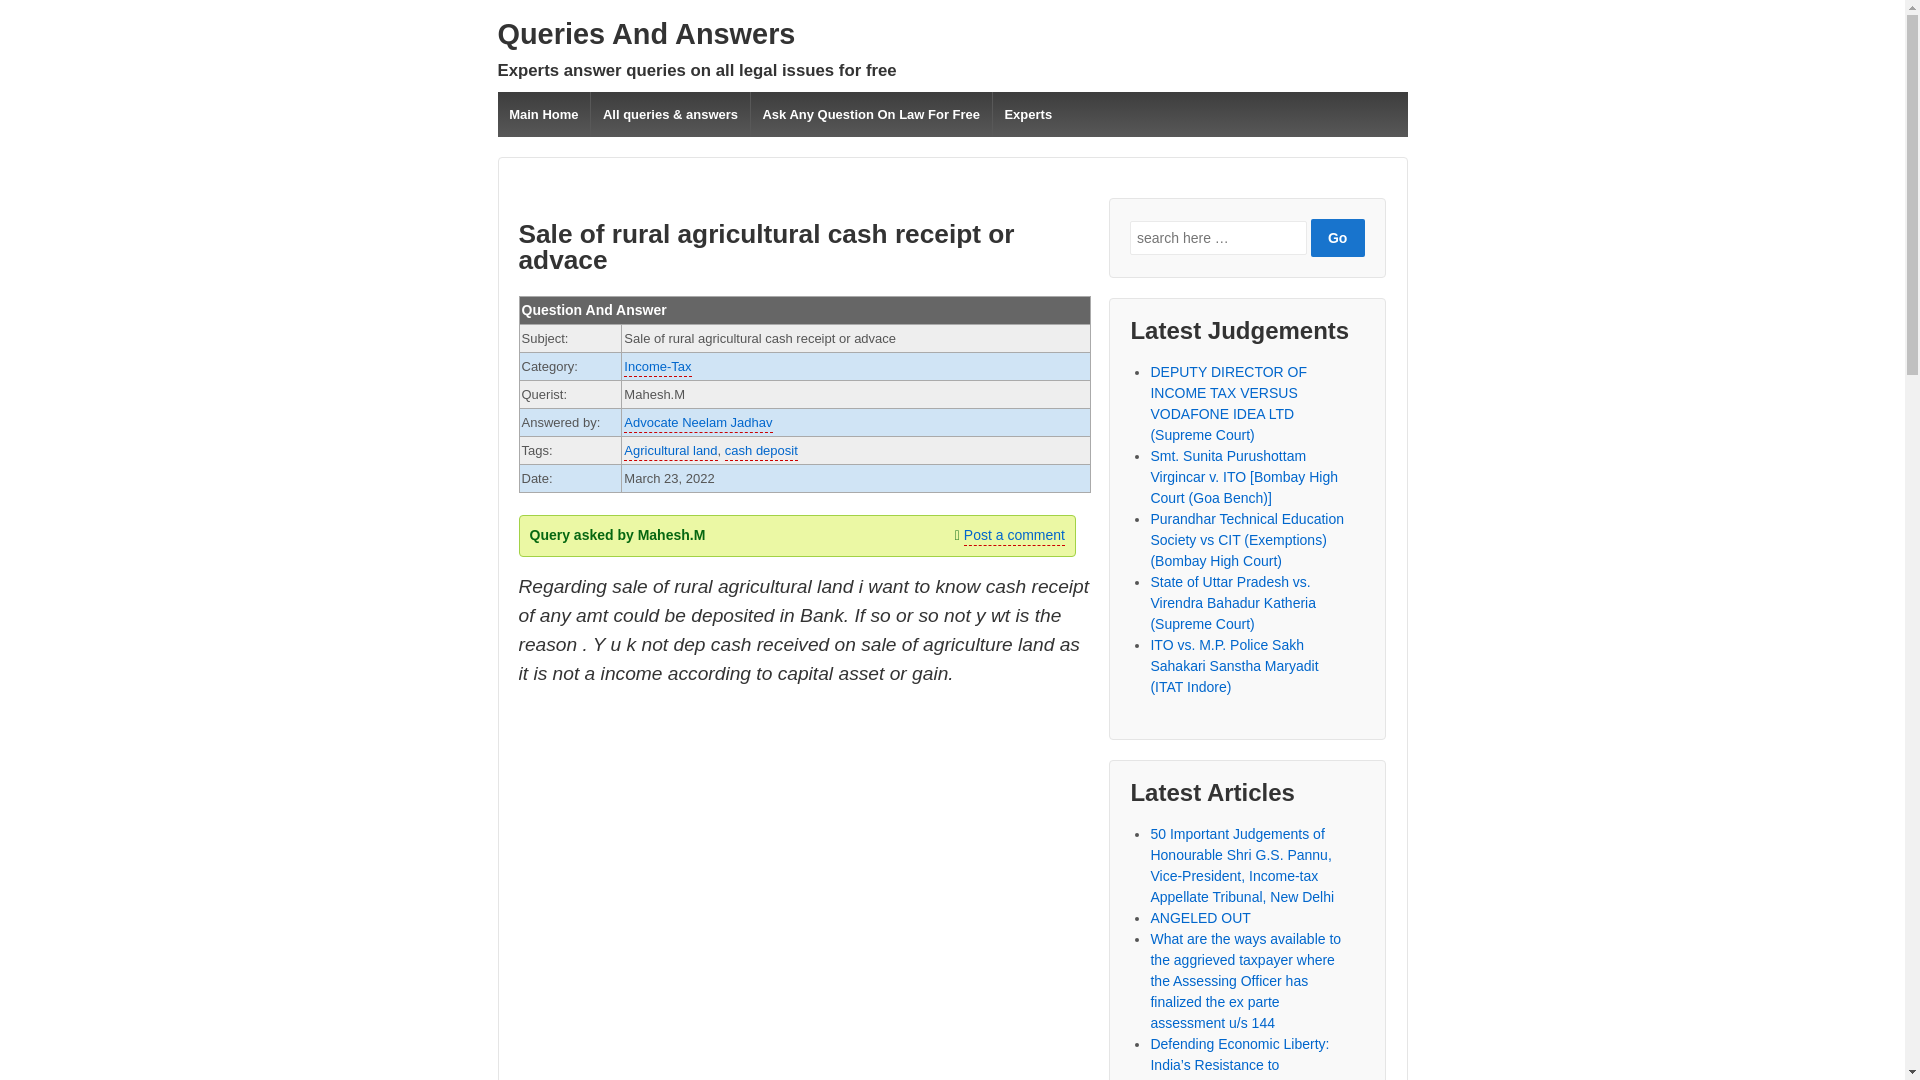 The image size is (1920, 1080). What do you see at coordinates (871, 114) in the screenshot?
I see `Ask Any Question On Law For Free` at bounding box center [871, 114].